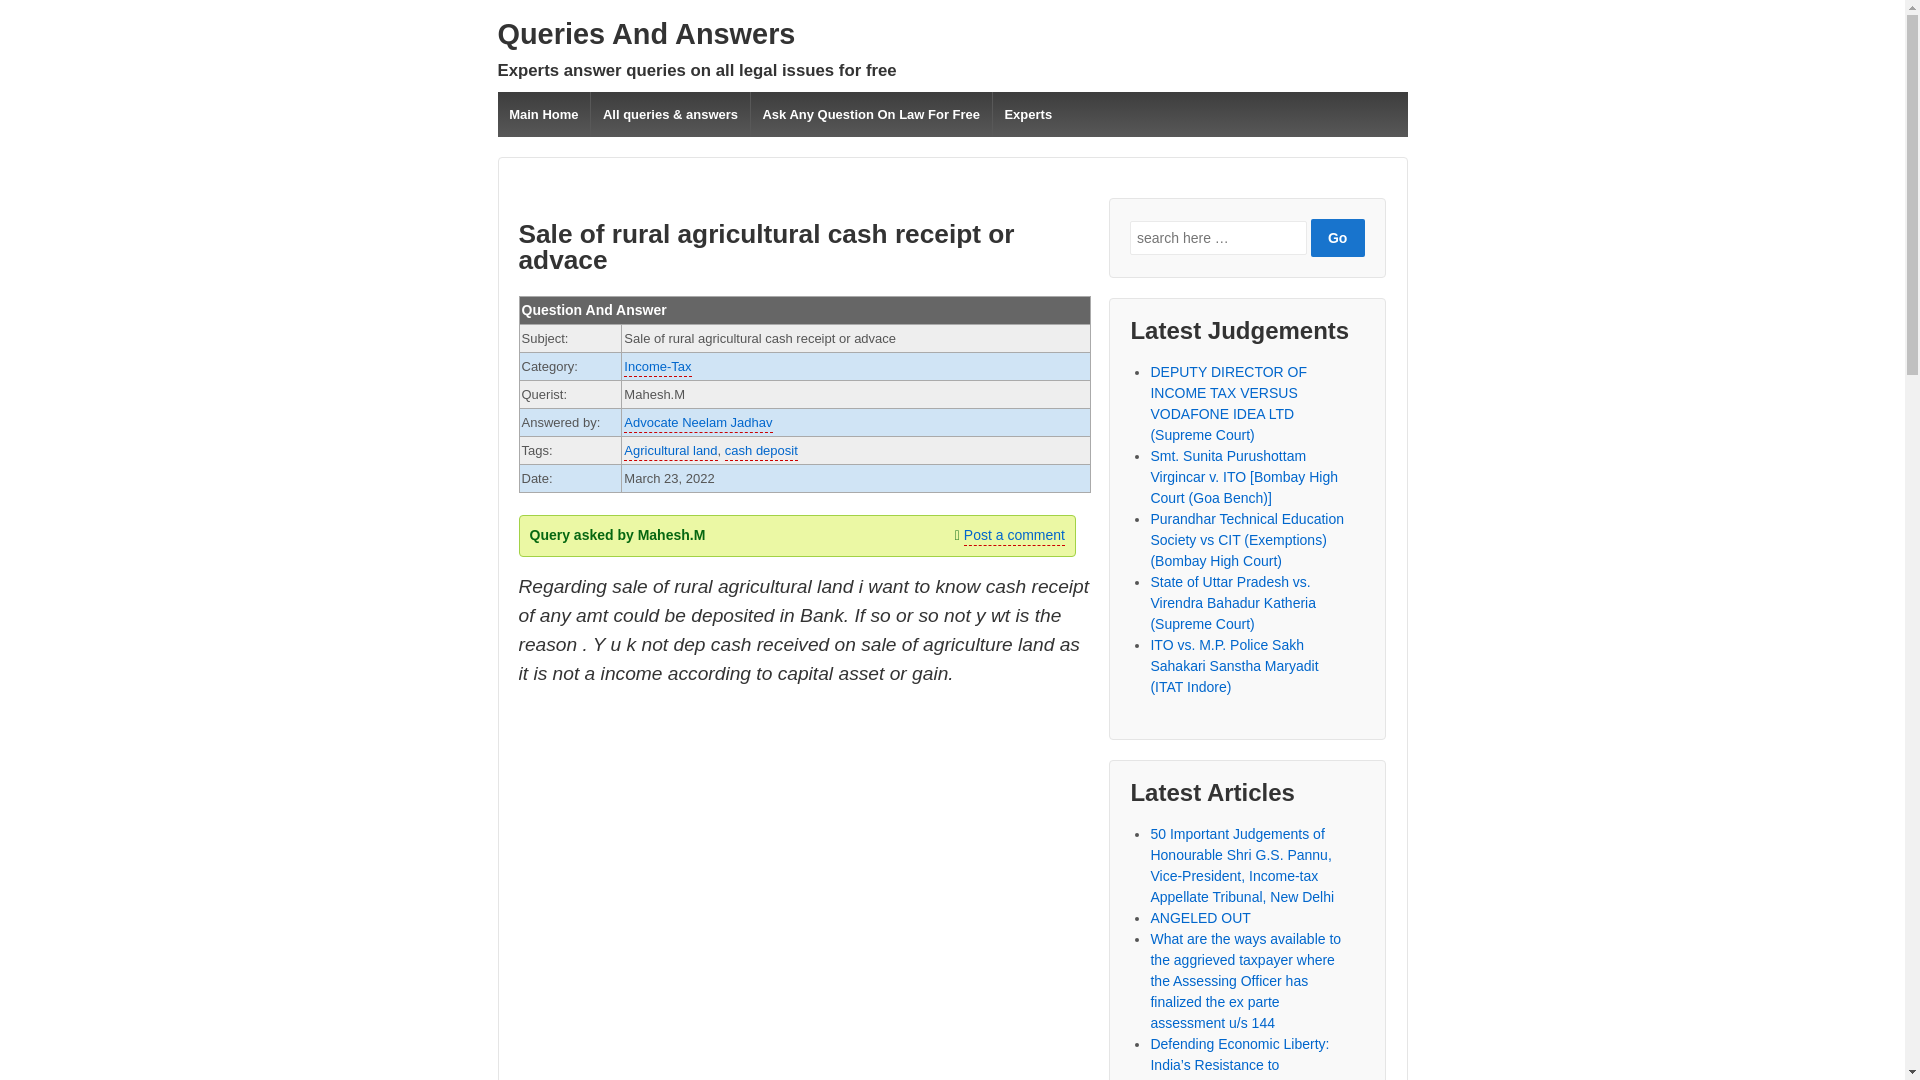 The image size is (1920, 1080). What do you see at coordinates (871, 114) in the screenshot?
I see `Ask Any Question On Law For Free` at bounding box center [871, 114].